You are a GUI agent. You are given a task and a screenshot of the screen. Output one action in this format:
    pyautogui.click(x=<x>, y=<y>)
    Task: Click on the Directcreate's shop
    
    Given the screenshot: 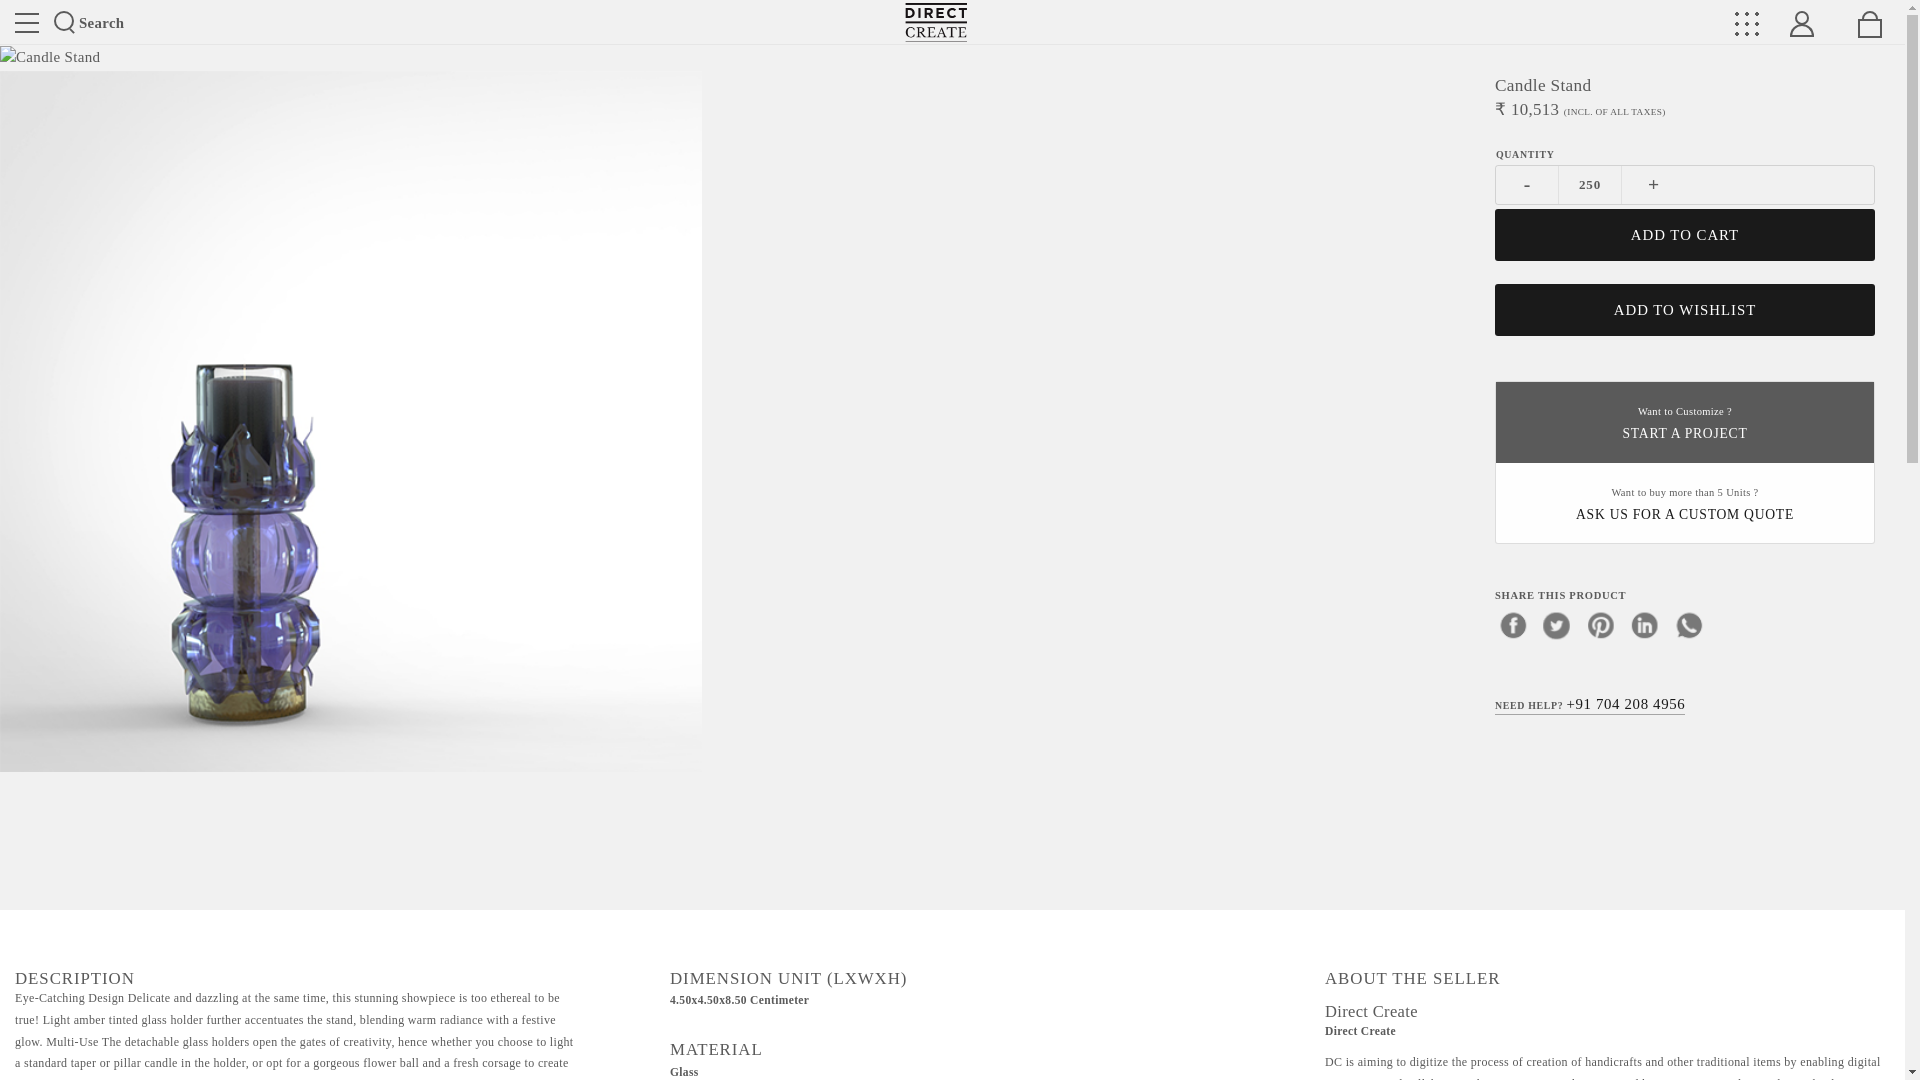 What is the action you would take?
    pyautogui.click(x=936, y=23)
    